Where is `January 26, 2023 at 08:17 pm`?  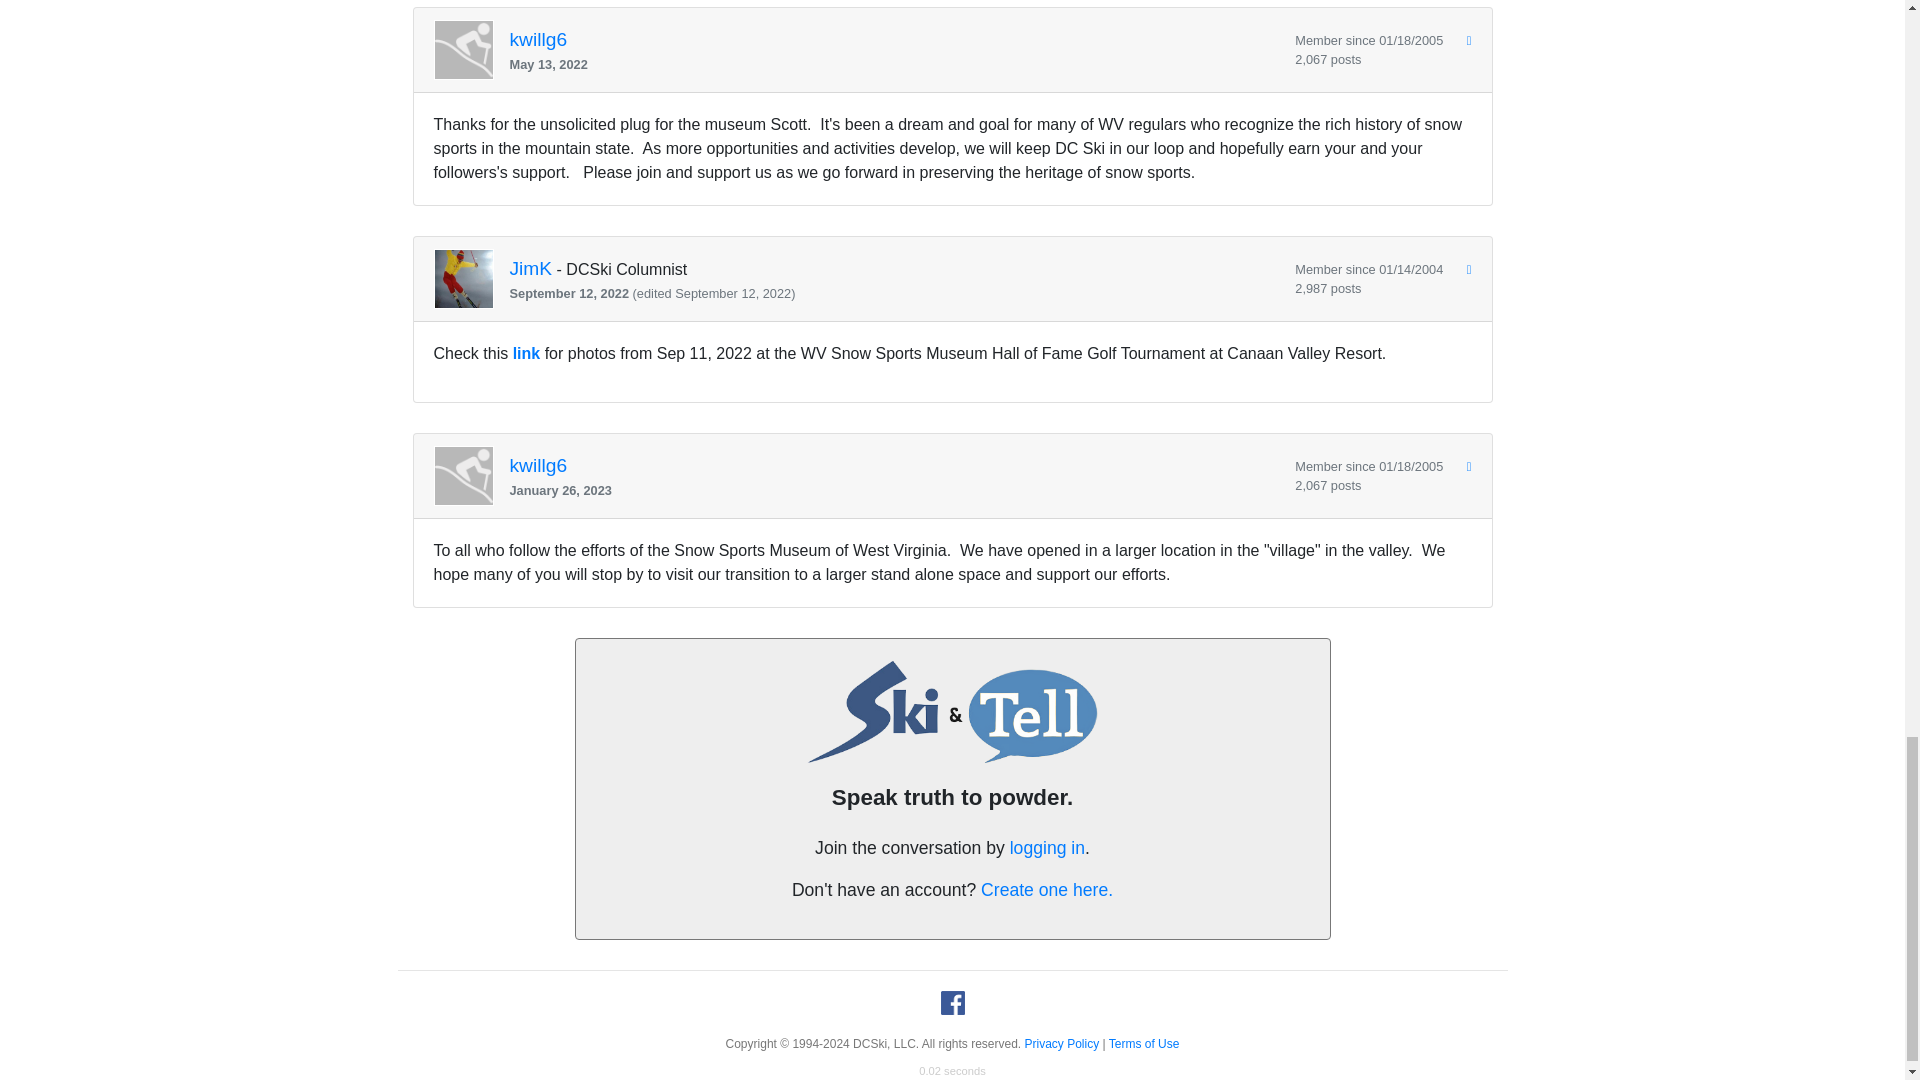 January 26, 2023 at 08:17 pm is located at coordinates (895, 490).